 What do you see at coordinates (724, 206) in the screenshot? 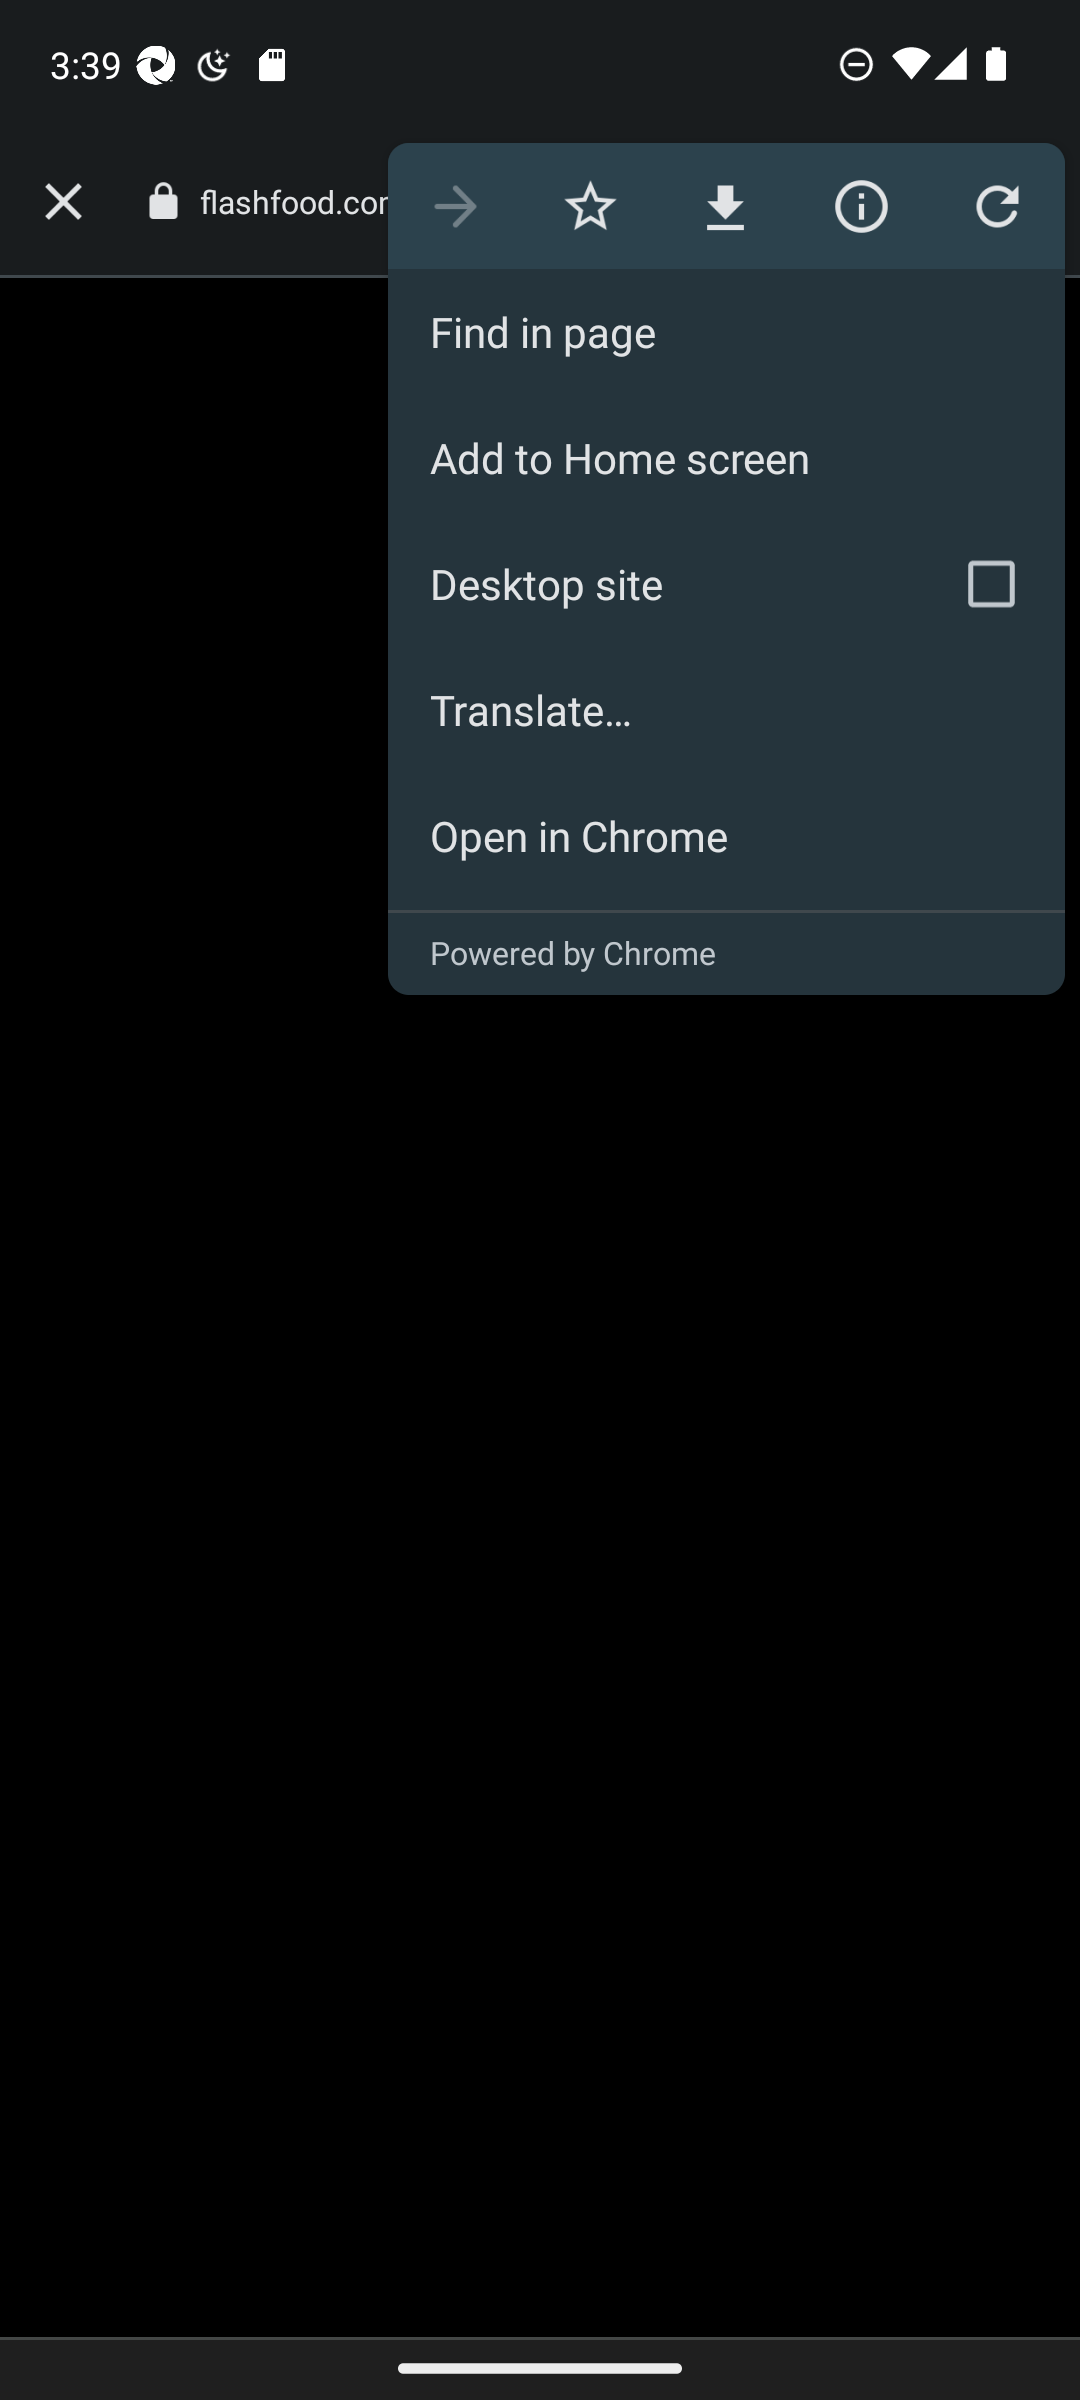
I see `Download page` at bounding box center [724, 206].